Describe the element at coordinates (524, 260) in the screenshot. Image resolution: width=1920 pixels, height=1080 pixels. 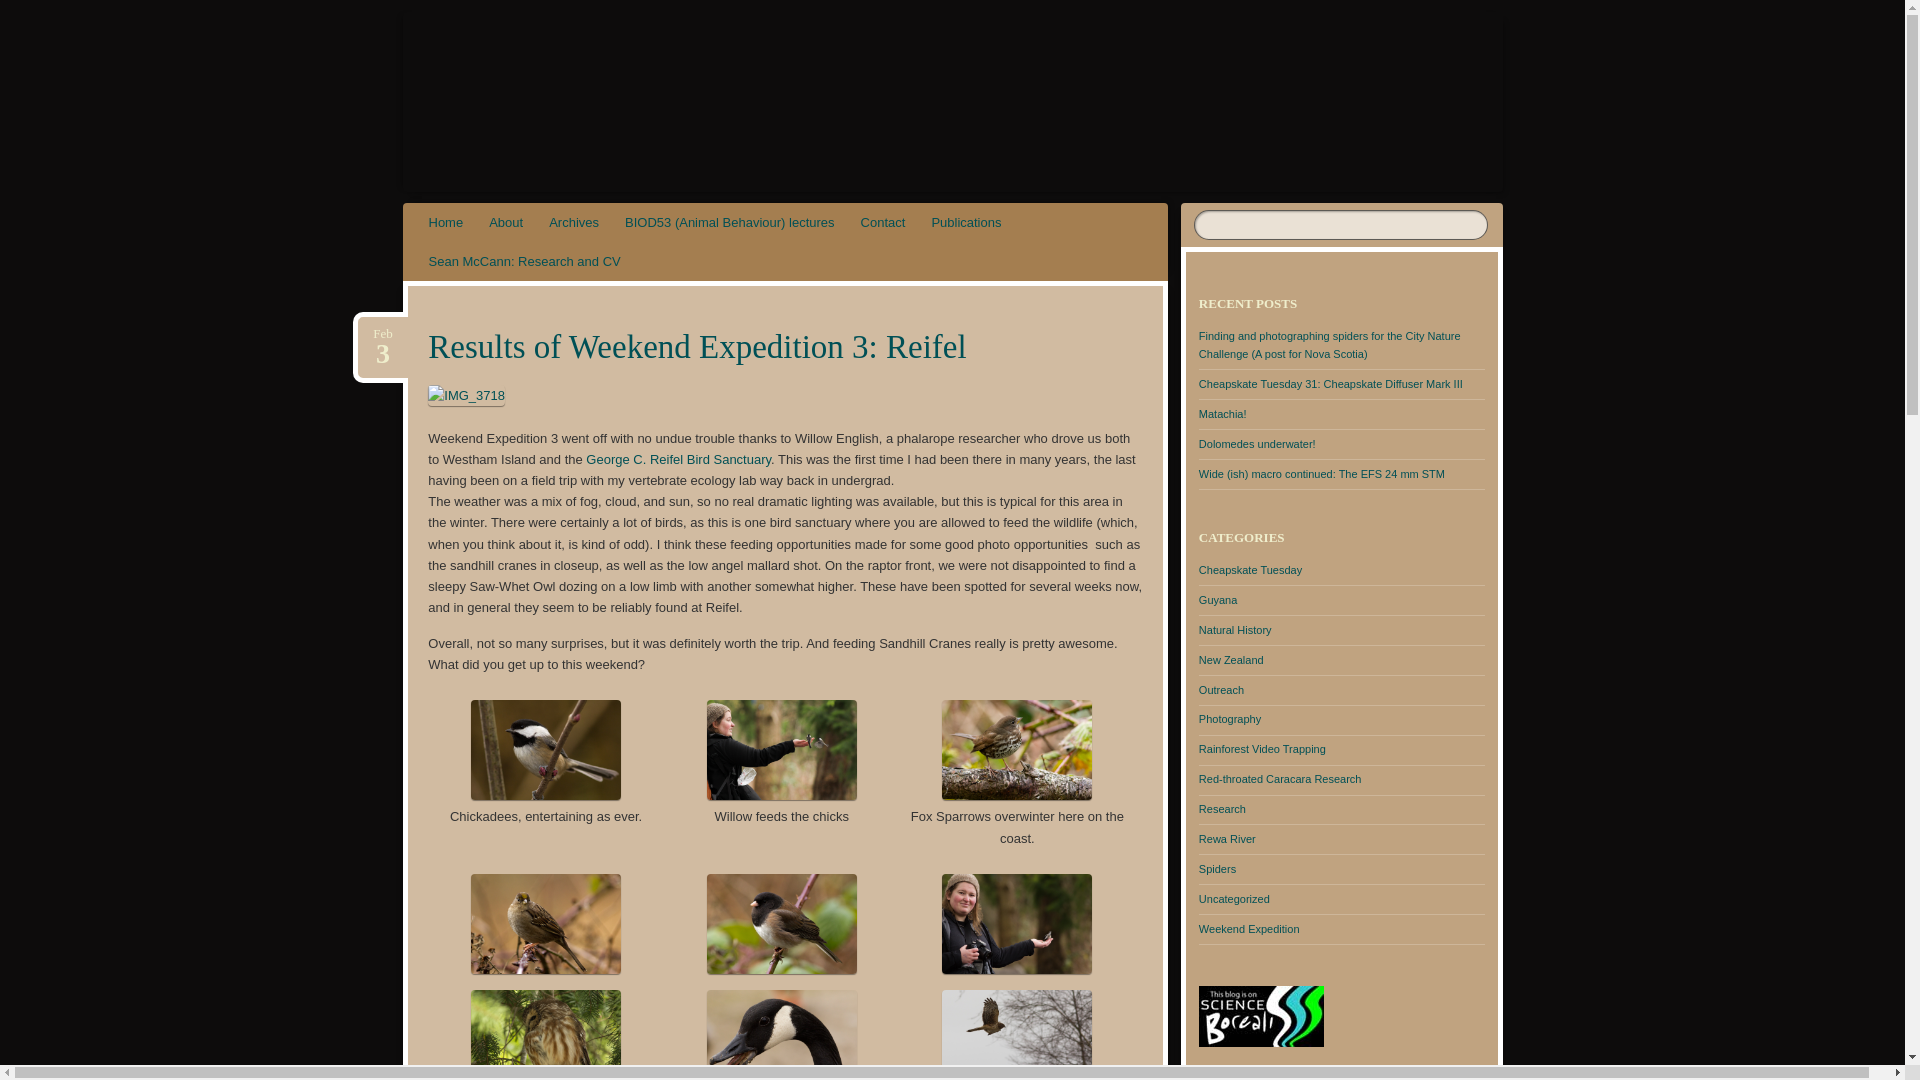
I see `Sean McCann: Research and CV` at that location.